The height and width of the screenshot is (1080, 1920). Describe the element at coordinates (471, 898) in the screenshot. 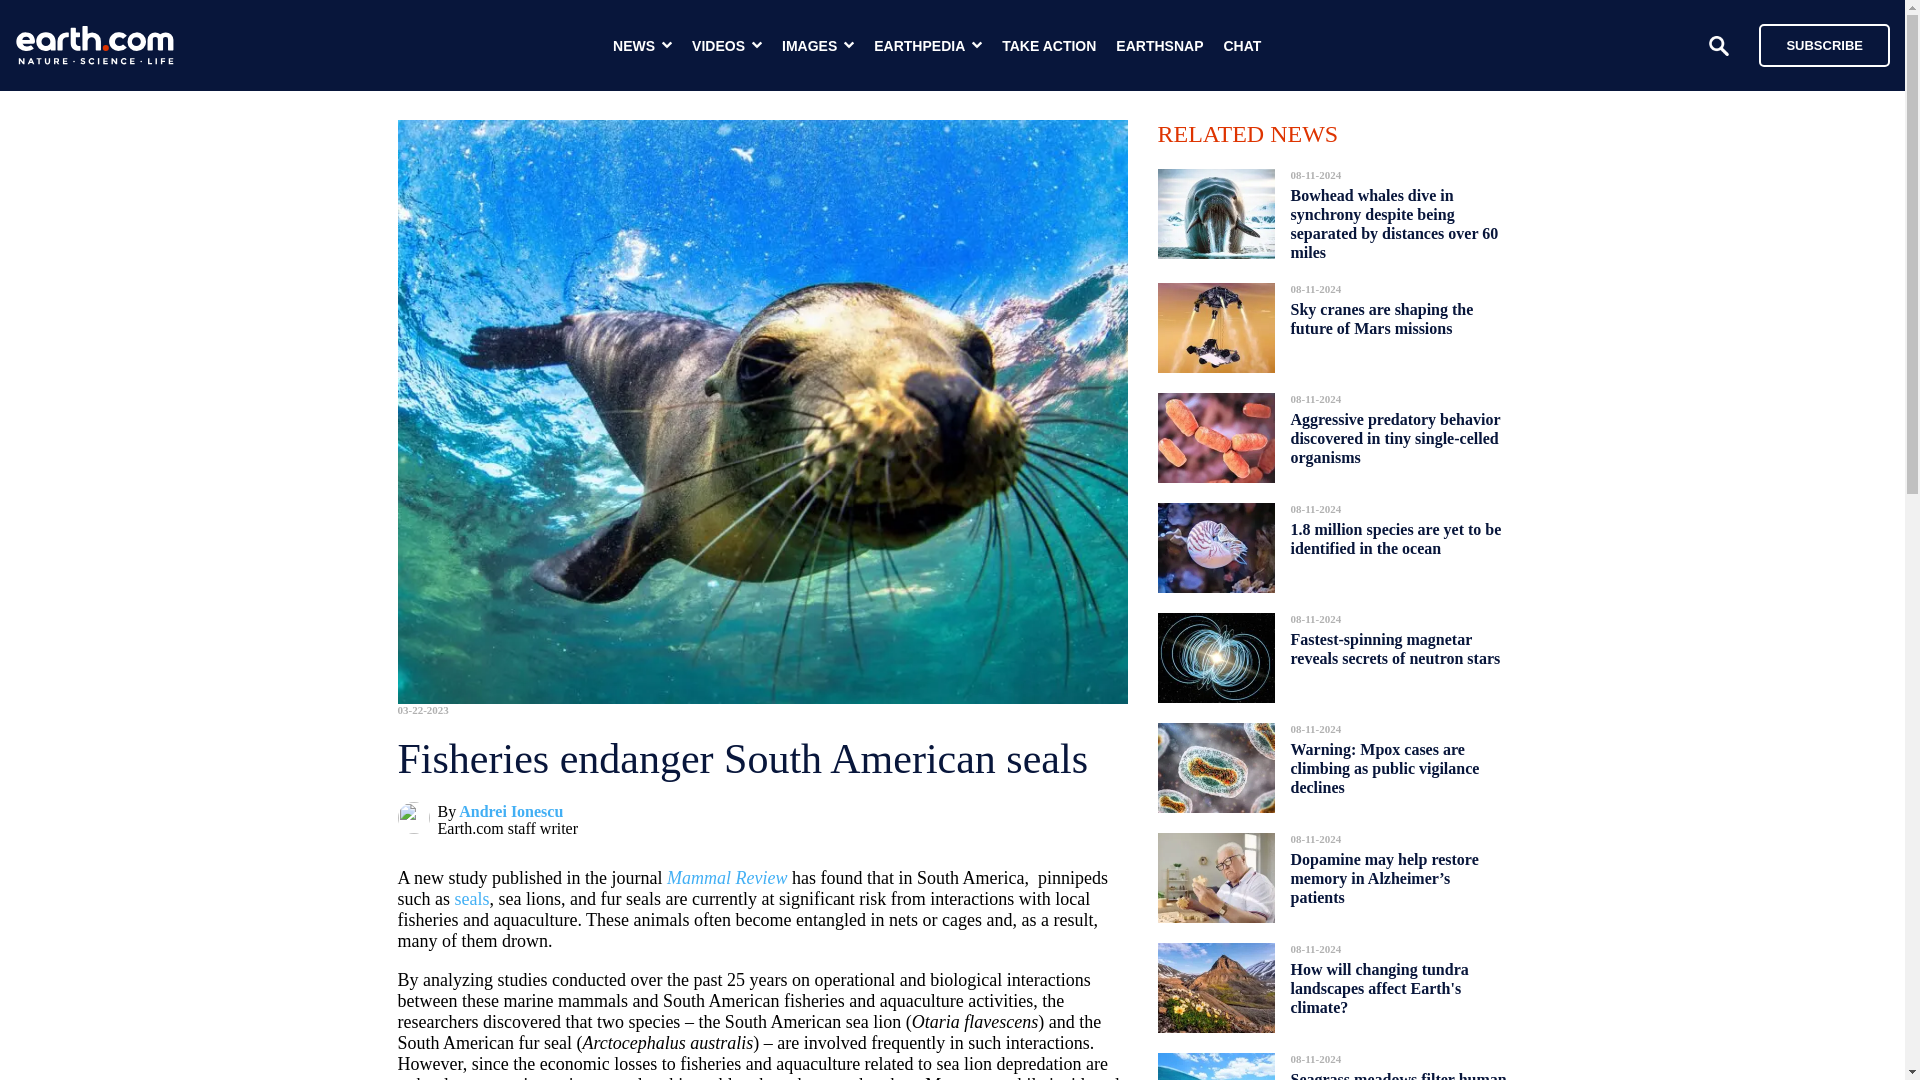

I see `seals` at that location.